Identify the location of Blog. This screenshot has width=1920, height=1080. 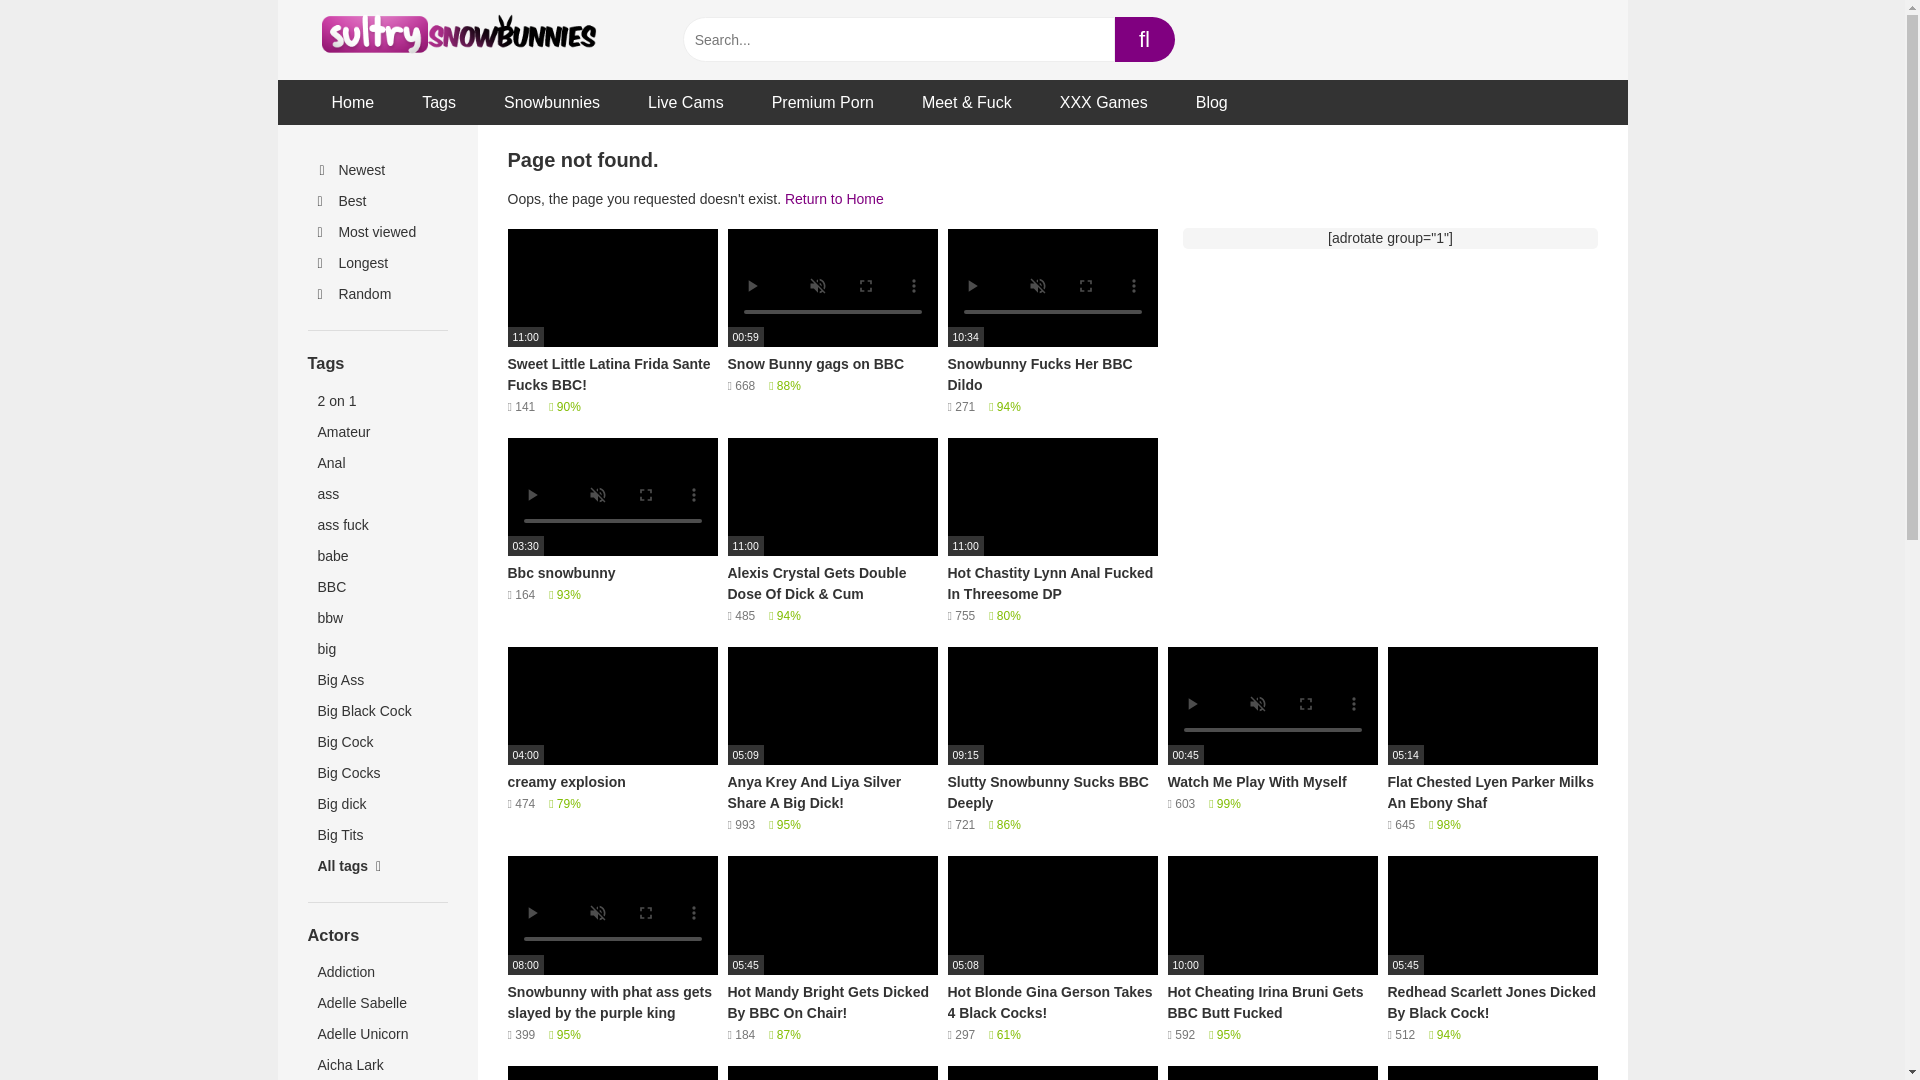
(1211, 102).